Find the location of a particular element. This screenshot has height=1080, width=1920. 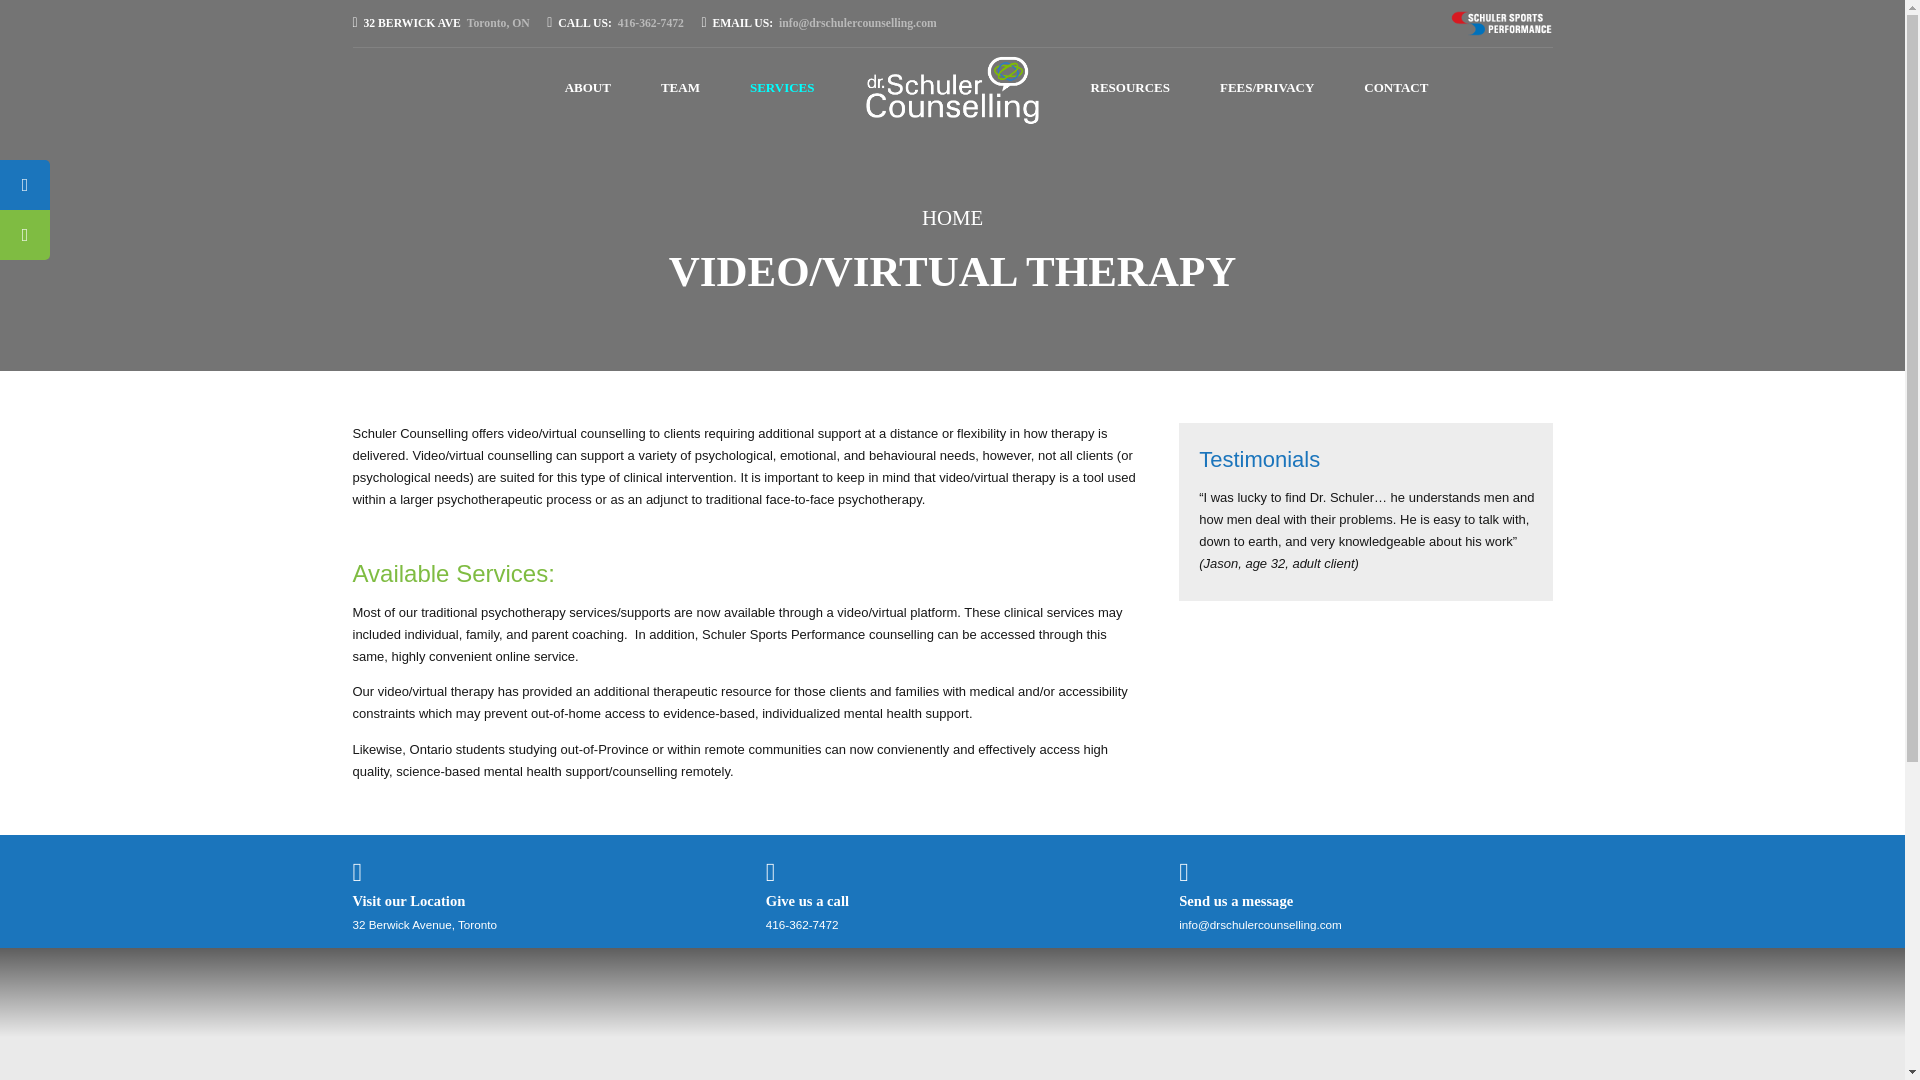

RESOURCES is located at coordinates (423, 924).